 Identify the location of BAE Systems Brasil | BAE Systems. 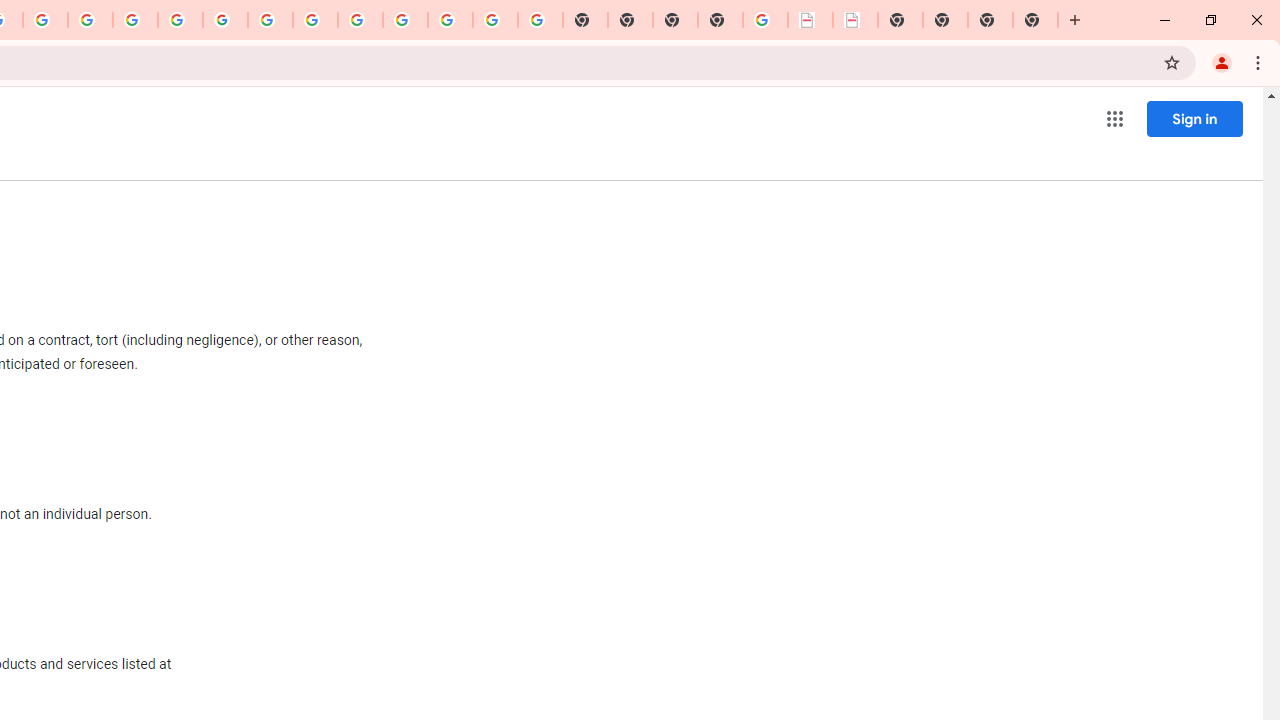
(856, 20).